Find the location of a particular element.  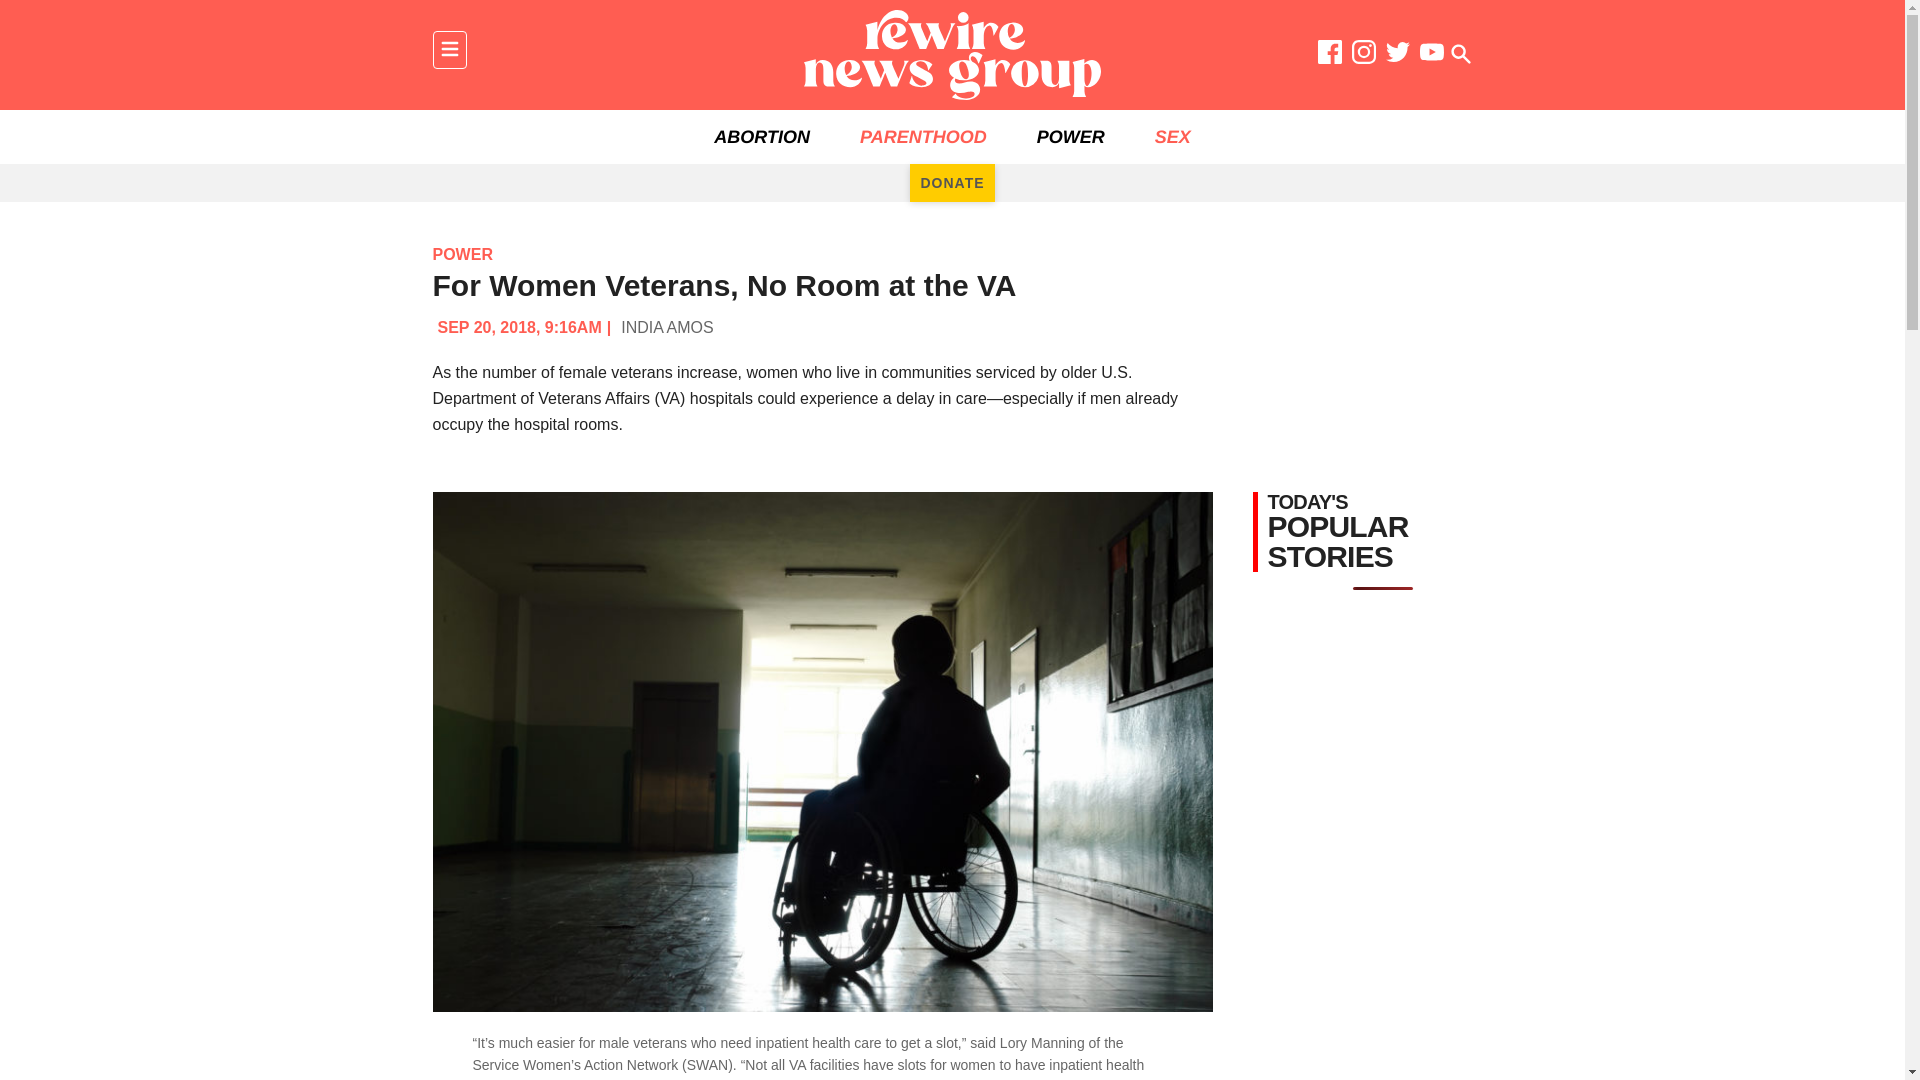

TWITTER is located at coordinates (1398, 56).